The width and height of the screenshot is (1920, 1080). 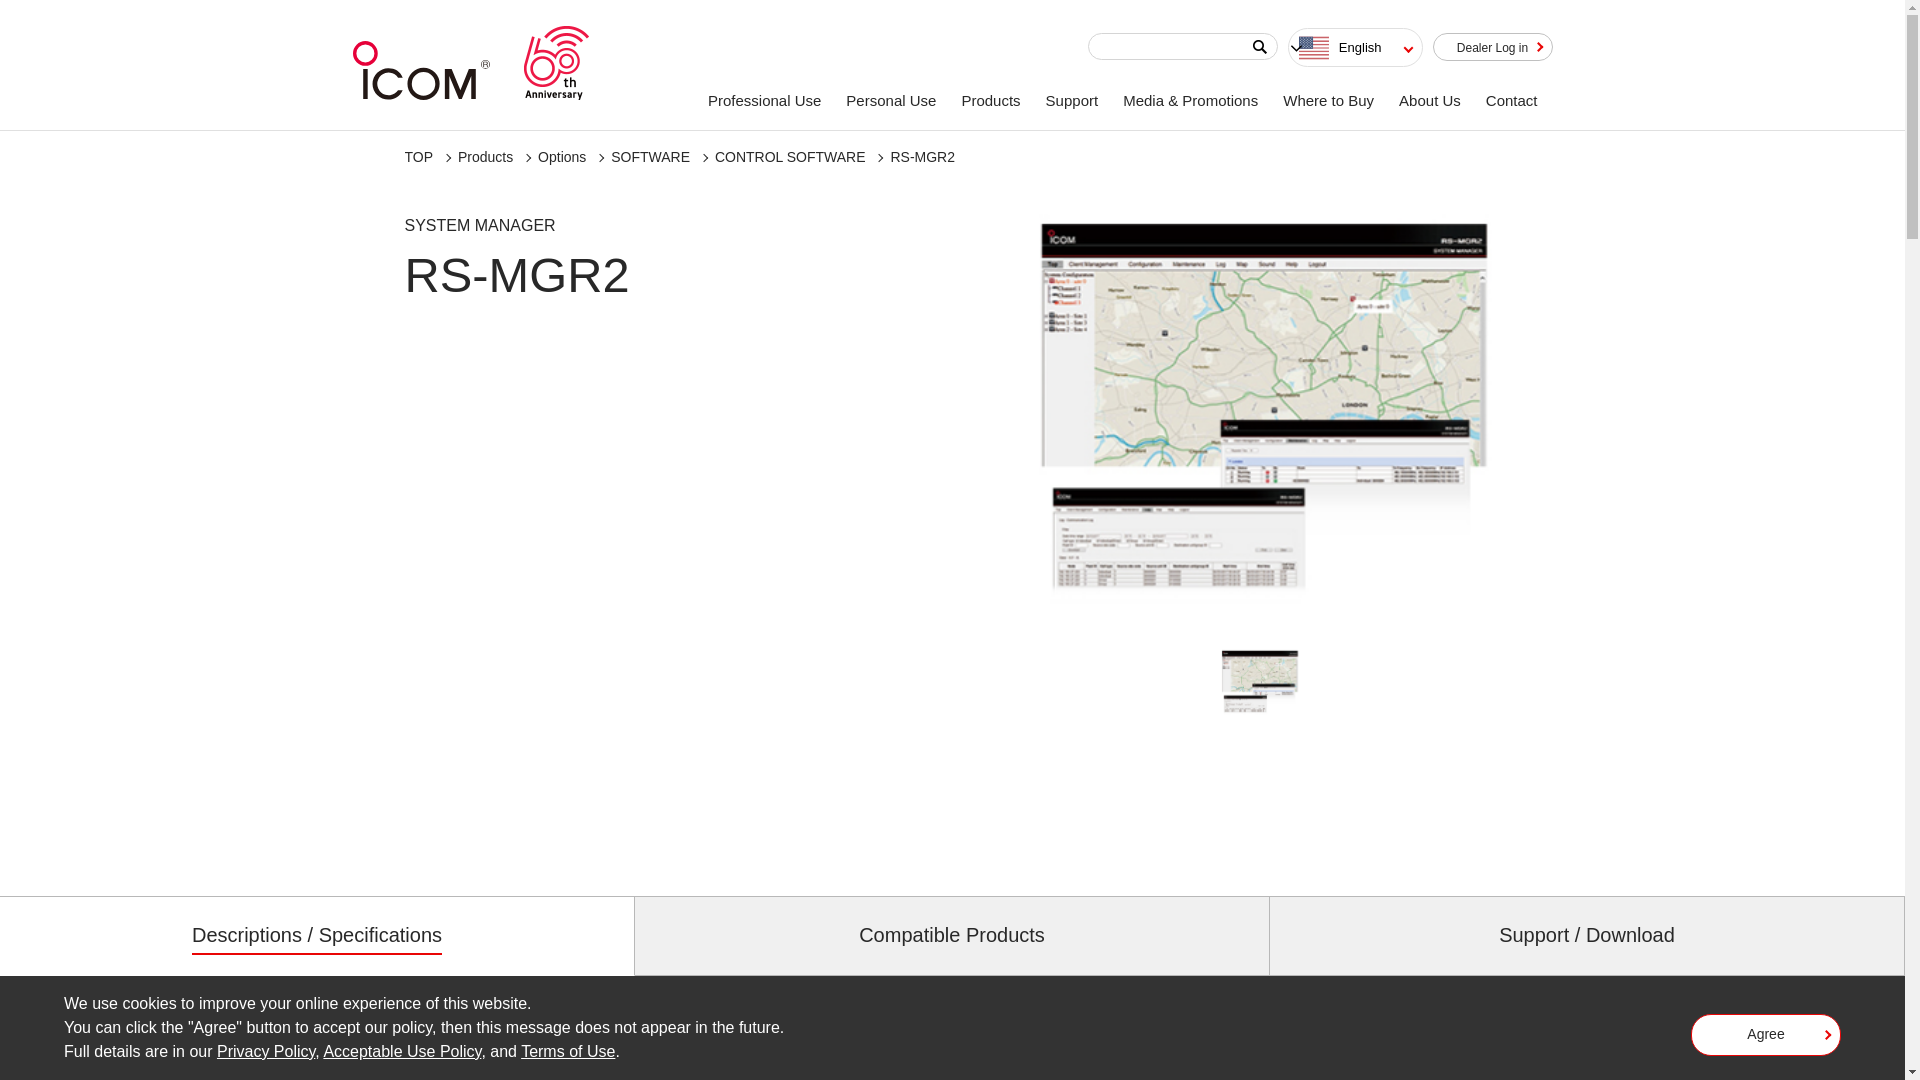 What do you see at coordinates (561, 157) in the screenshot?
I see `Options` at bounding box center [561, 157].